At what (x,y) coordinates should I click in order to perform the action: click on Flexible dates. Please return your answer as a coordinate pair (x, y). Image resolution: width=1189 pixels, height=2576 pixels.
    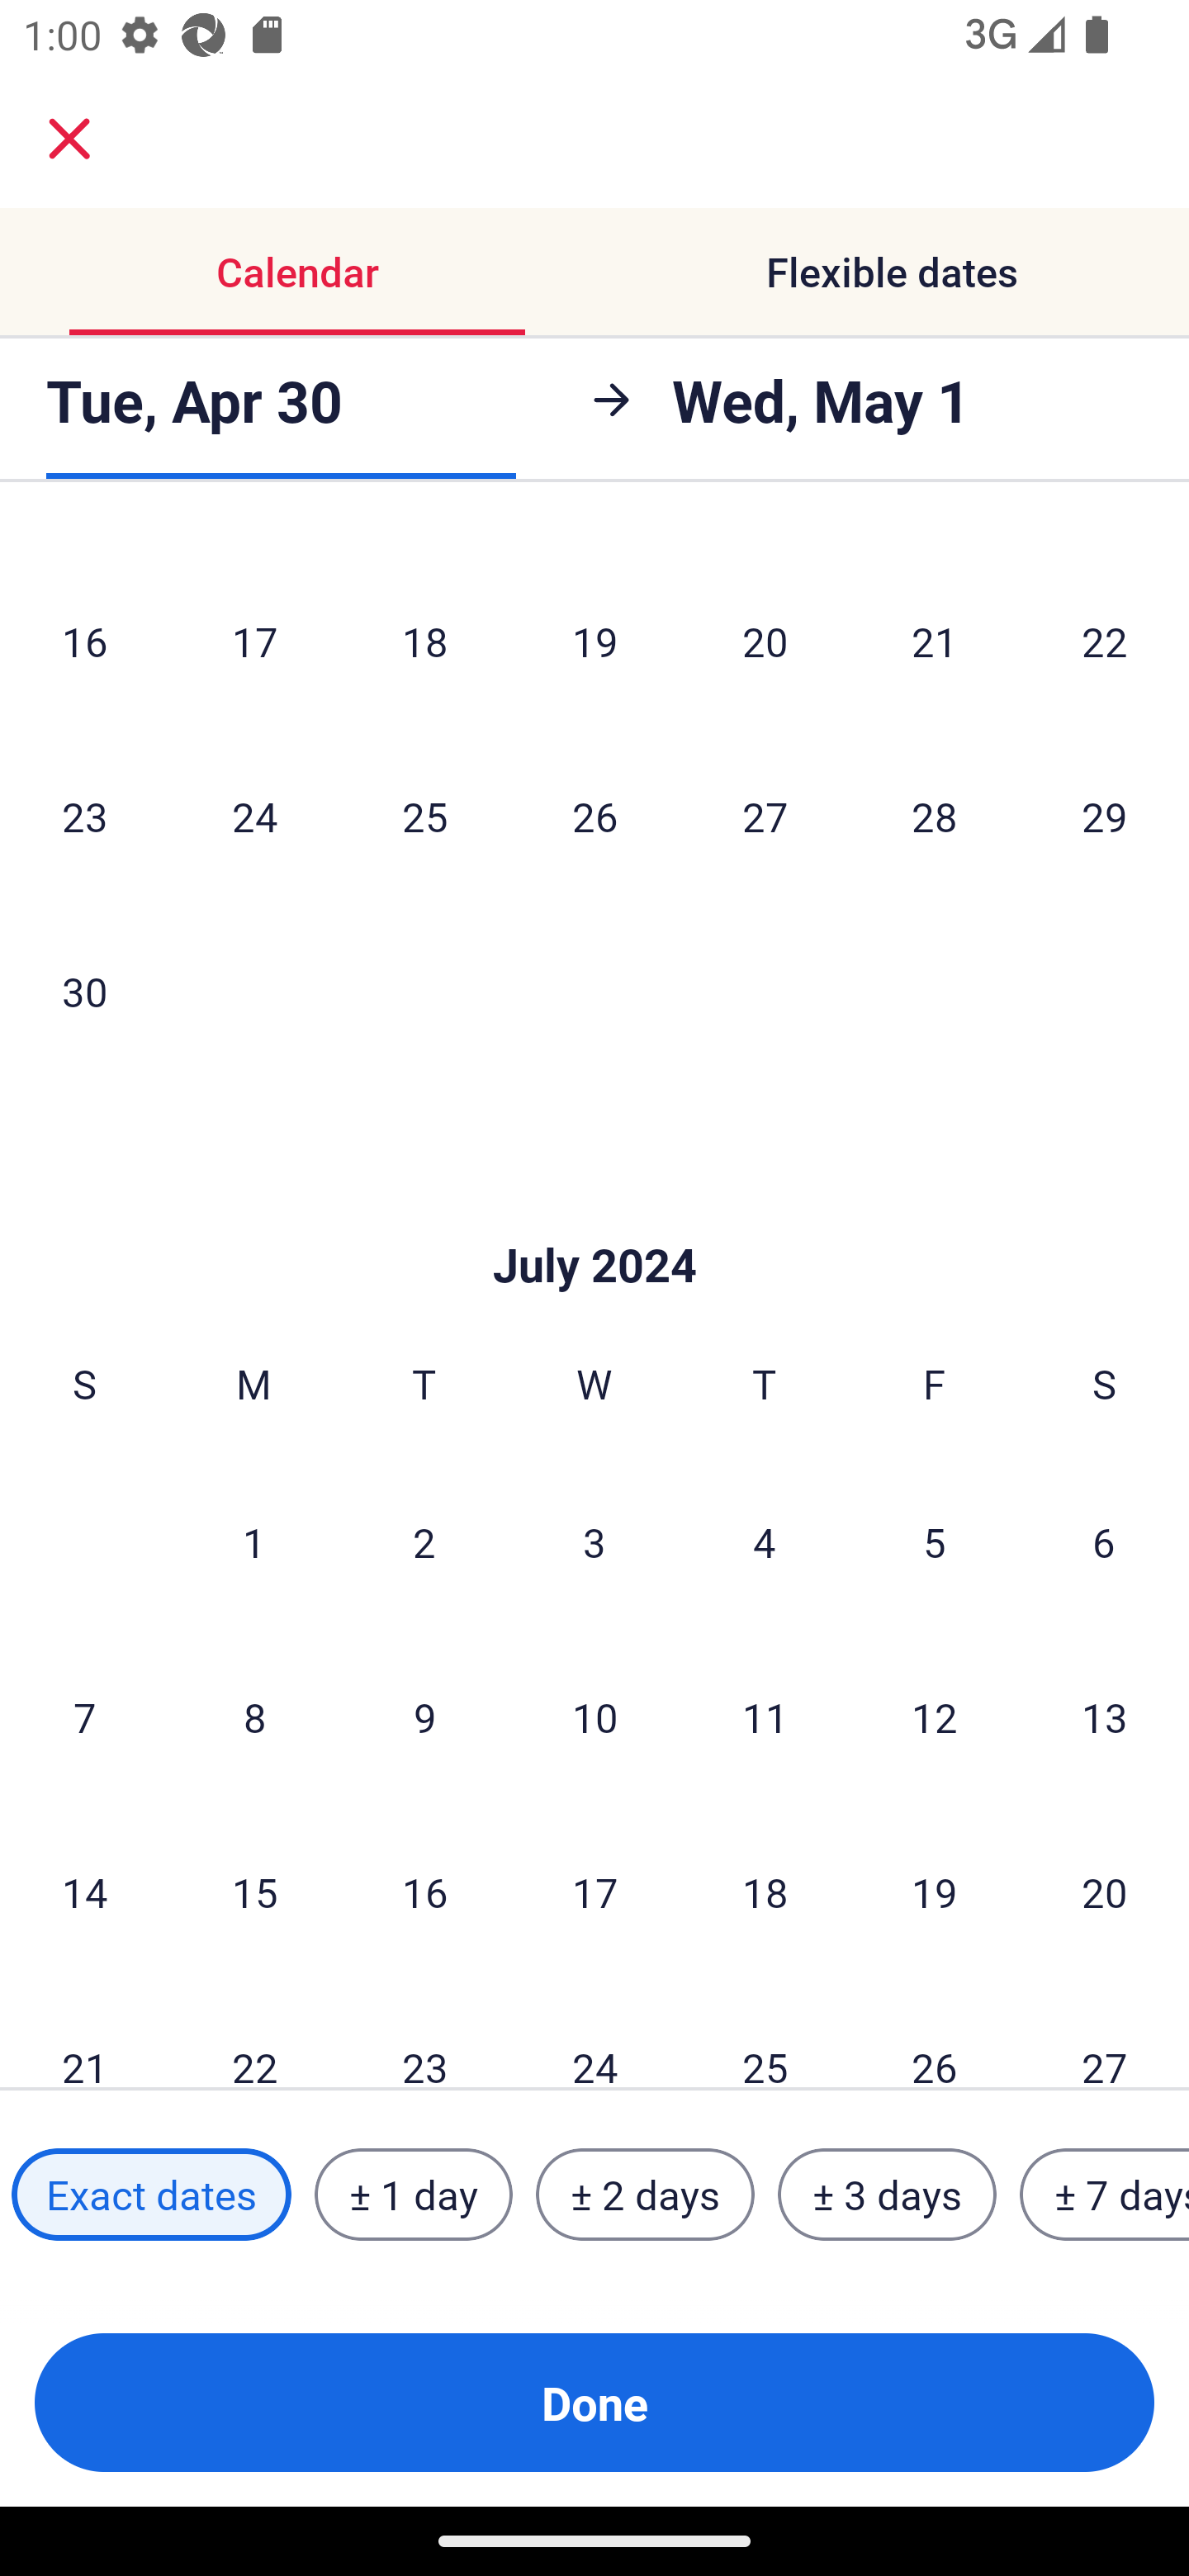
    Looking at the image, I should click on (892, 271).